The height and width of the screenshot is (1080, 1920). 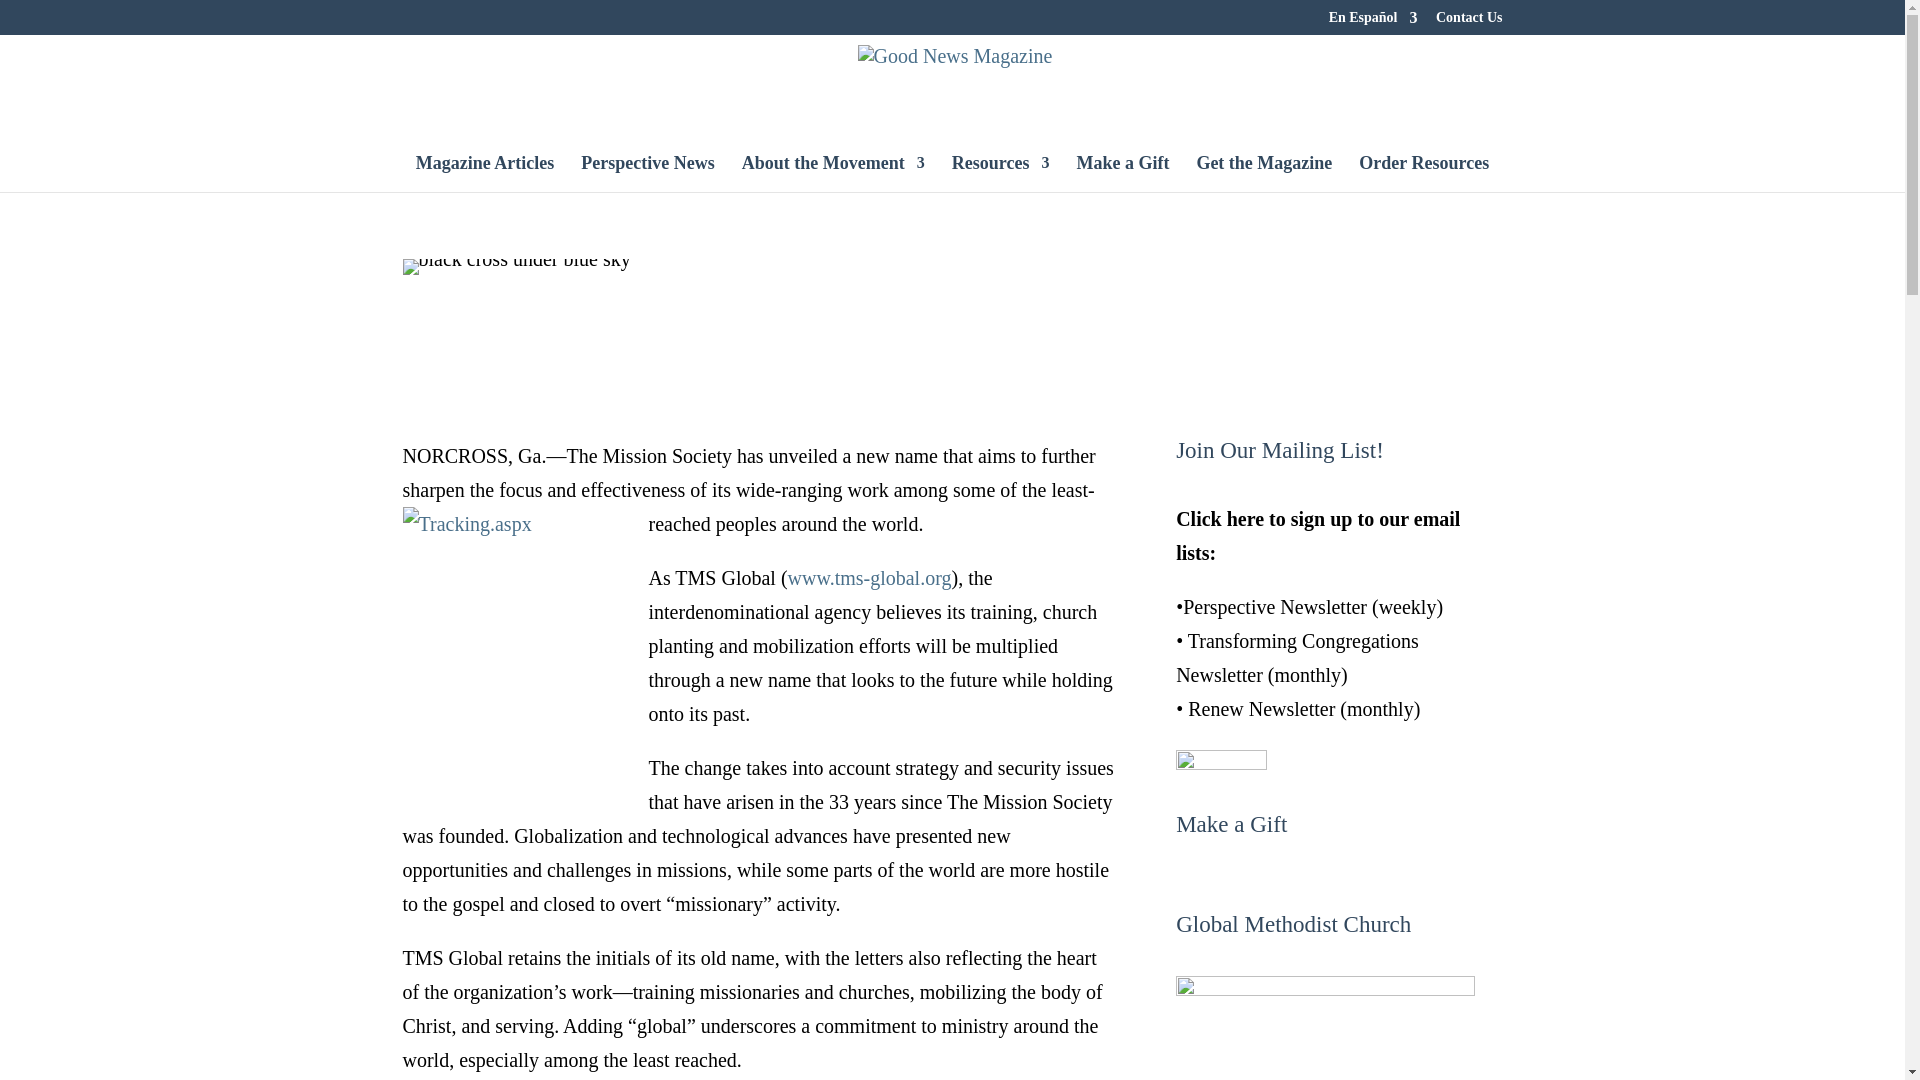 What do you see at coordinates (1264, 174) in the screenshot?
I see `Get the Magazine` at bounding box center [1264, 174].